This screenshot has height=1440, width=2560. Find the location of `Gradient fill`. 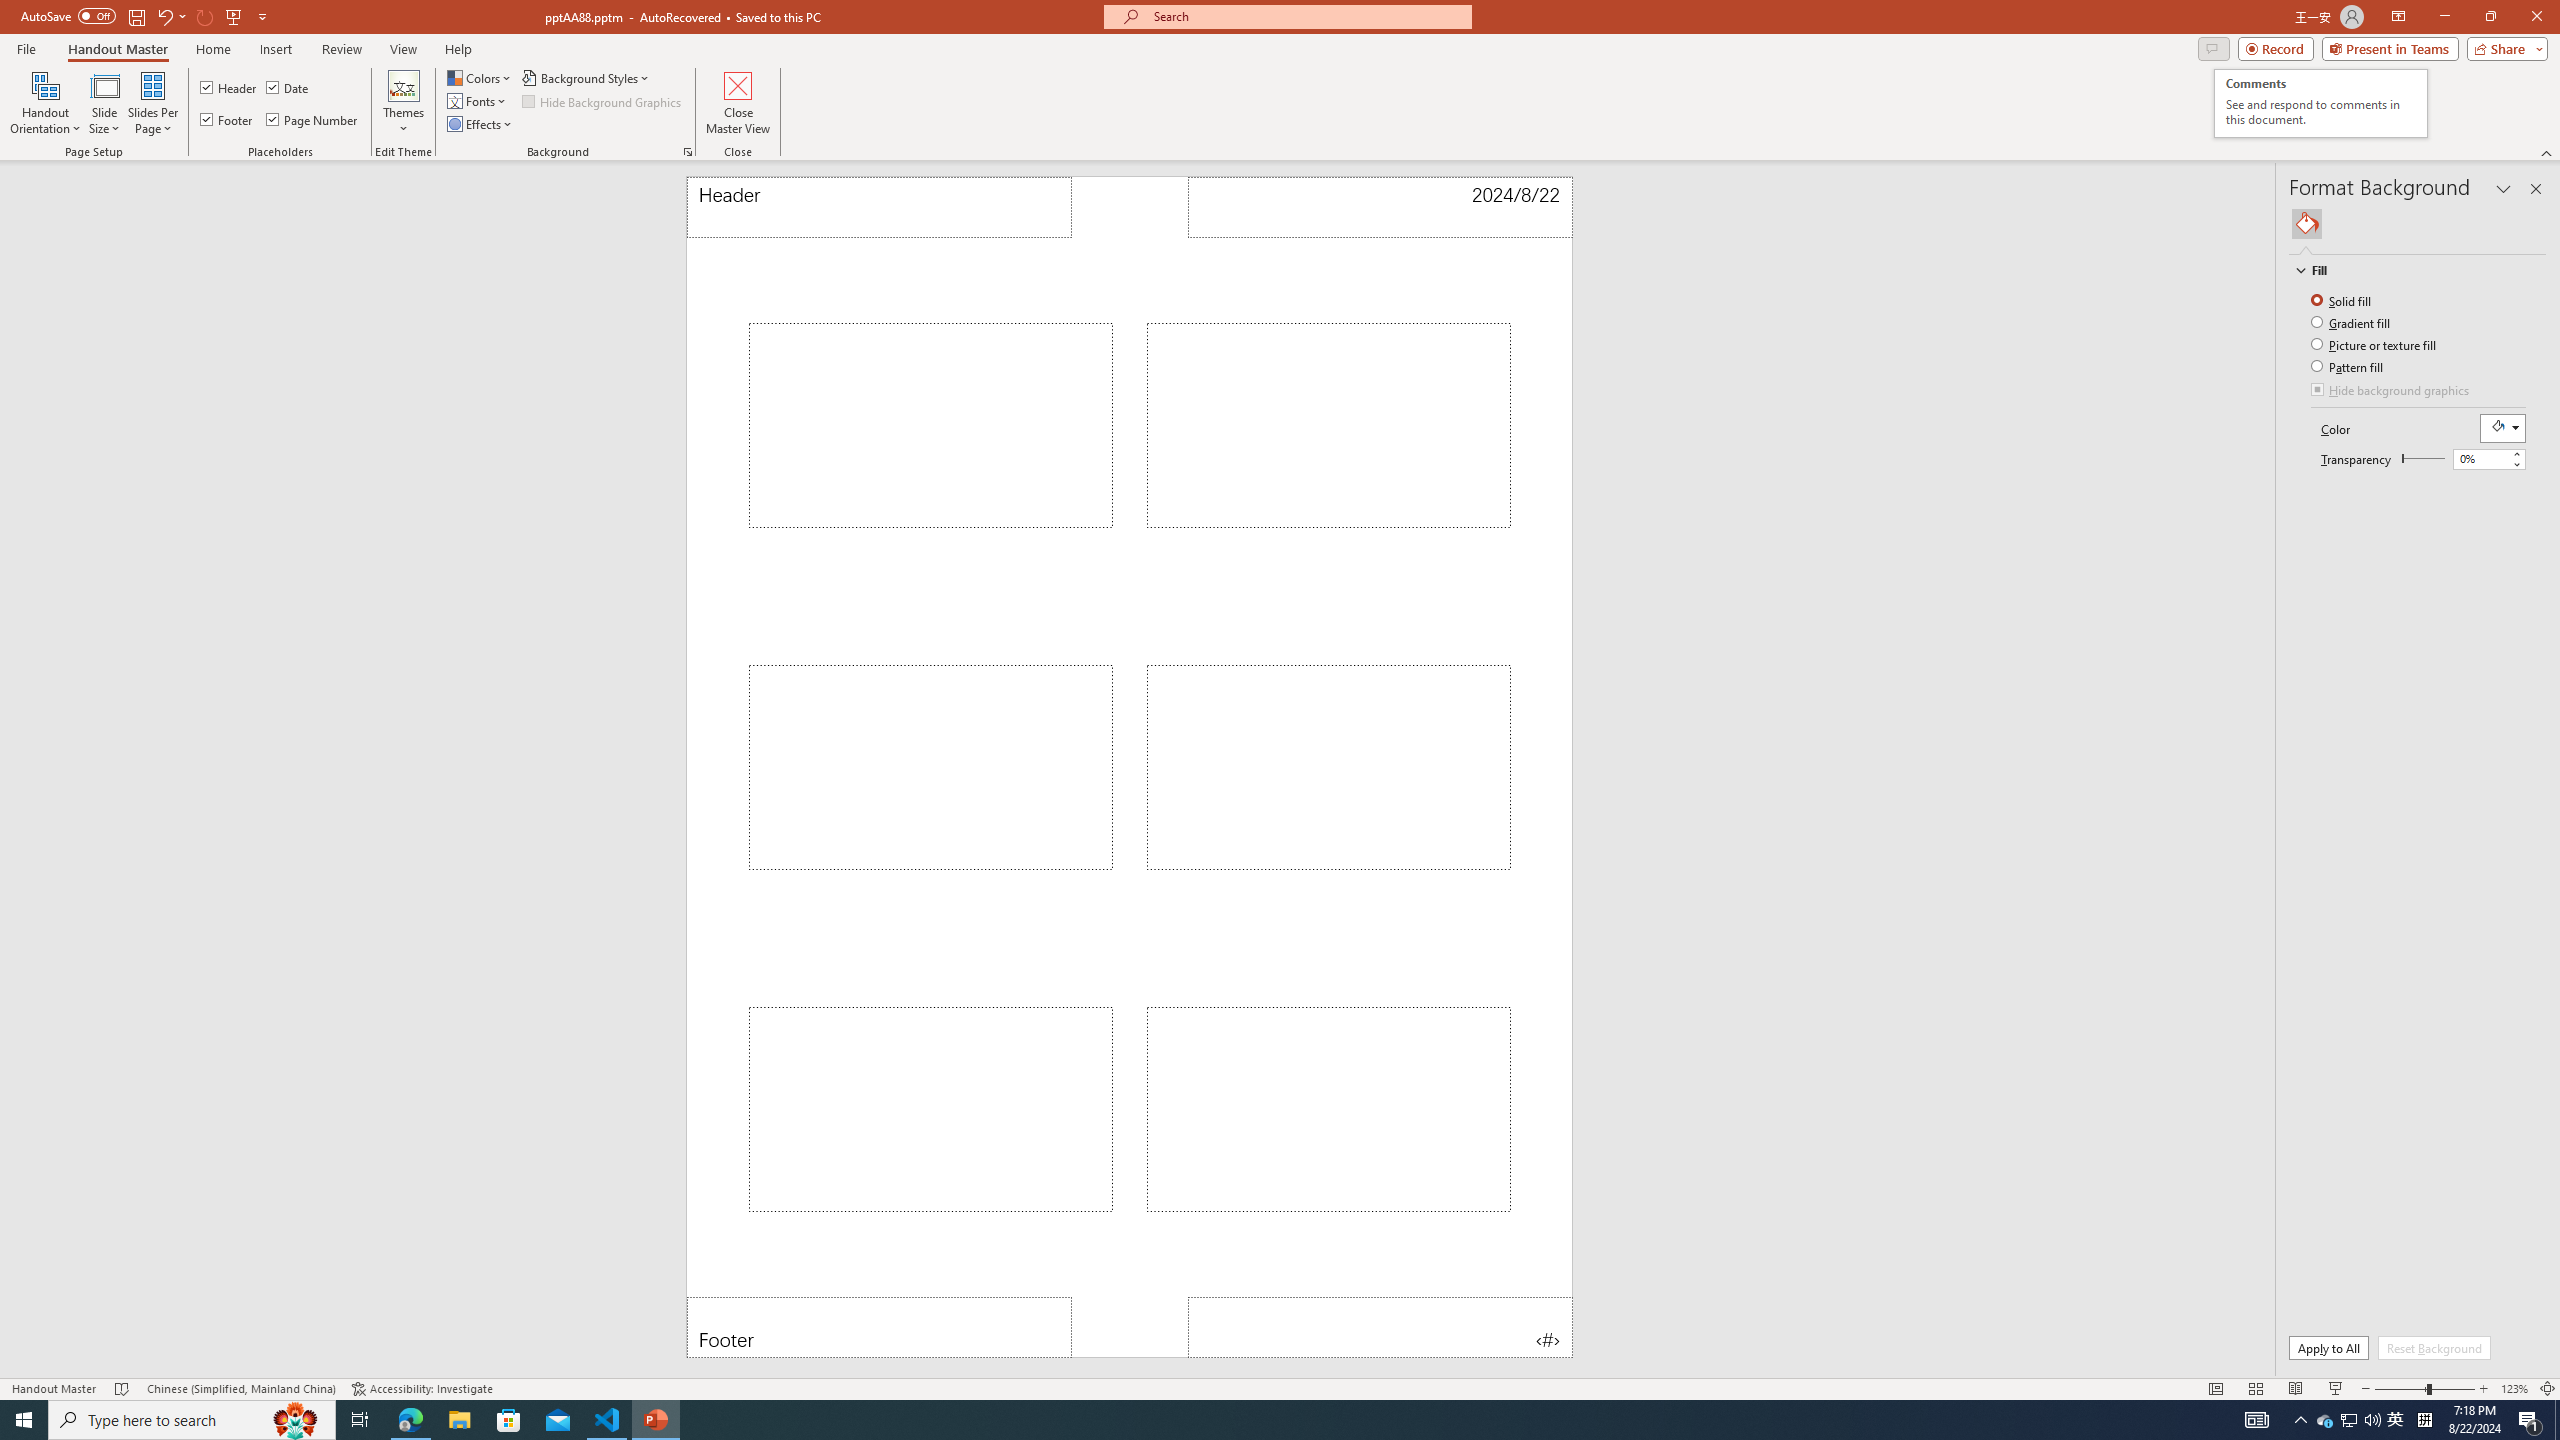

Gradient fill is located at coordinates (2352, 322).